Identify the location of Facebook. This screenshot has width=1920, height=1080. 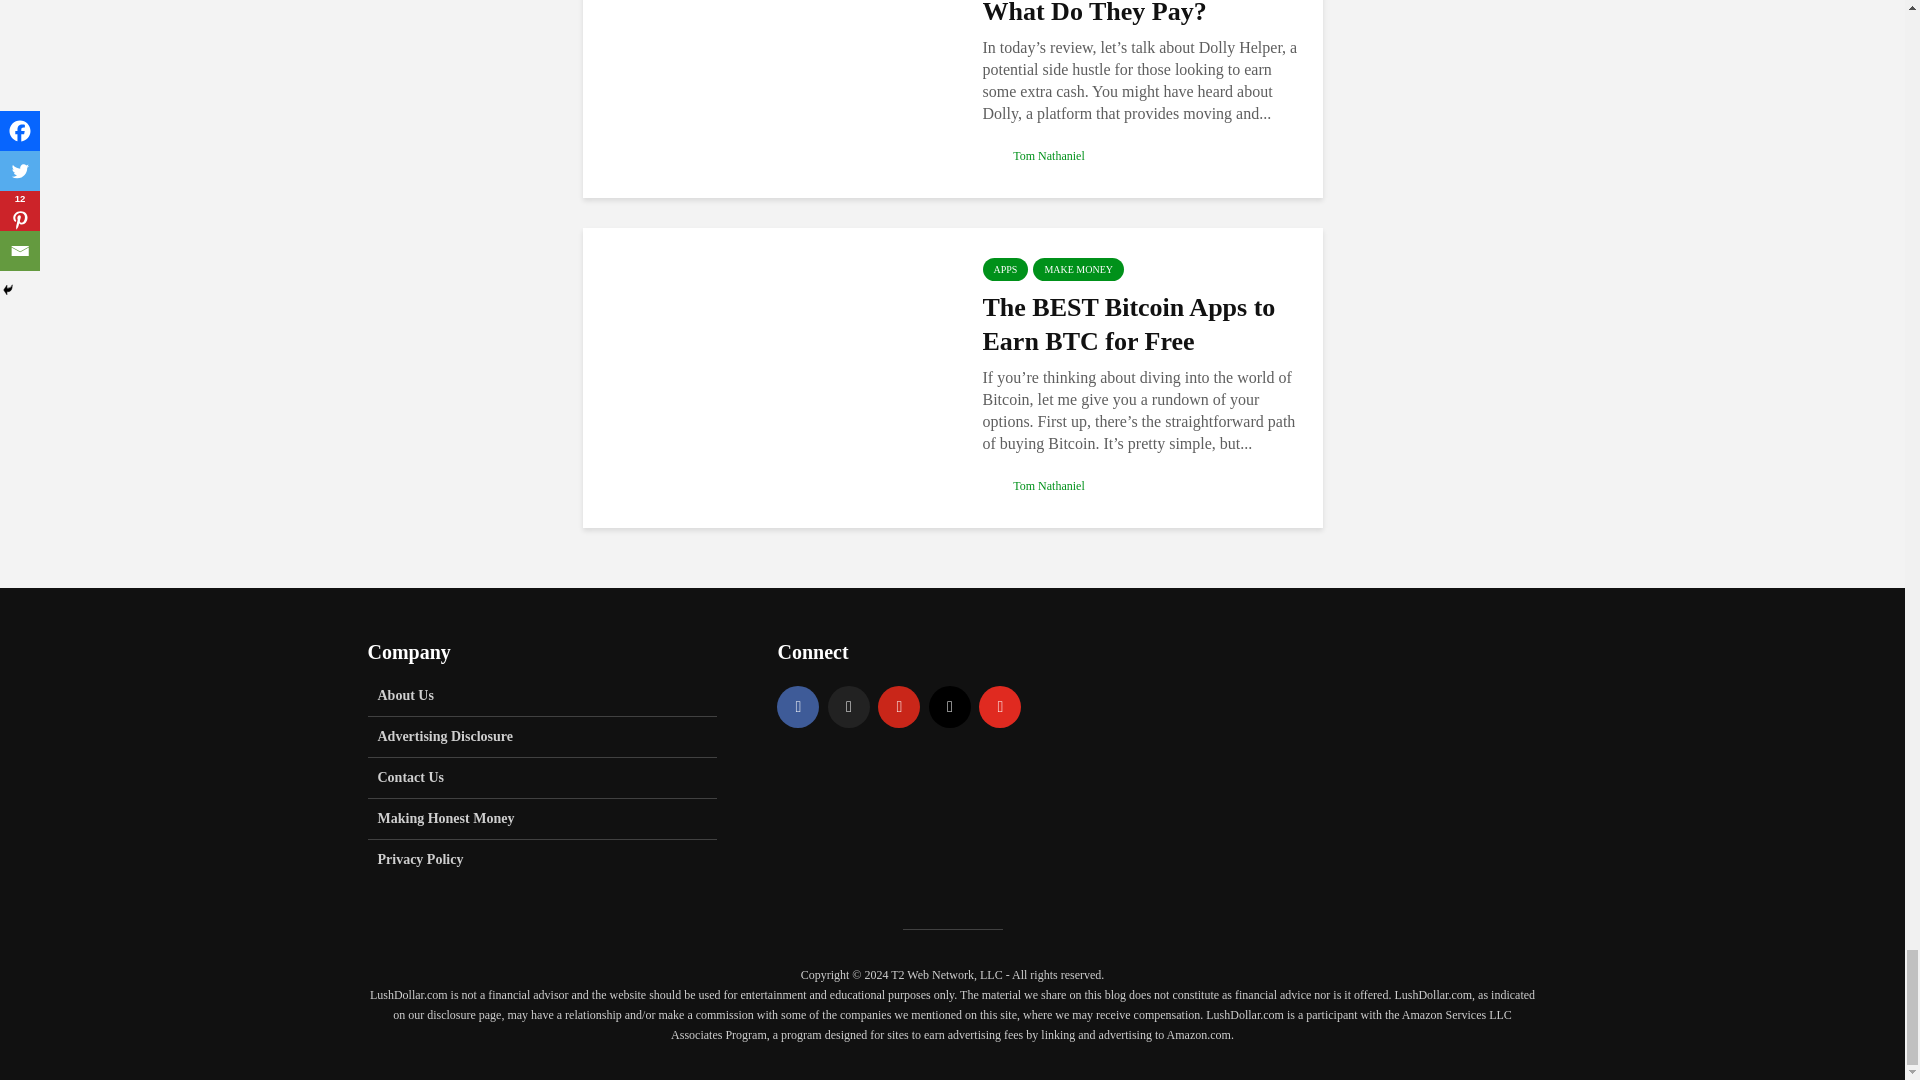
(798, 706).